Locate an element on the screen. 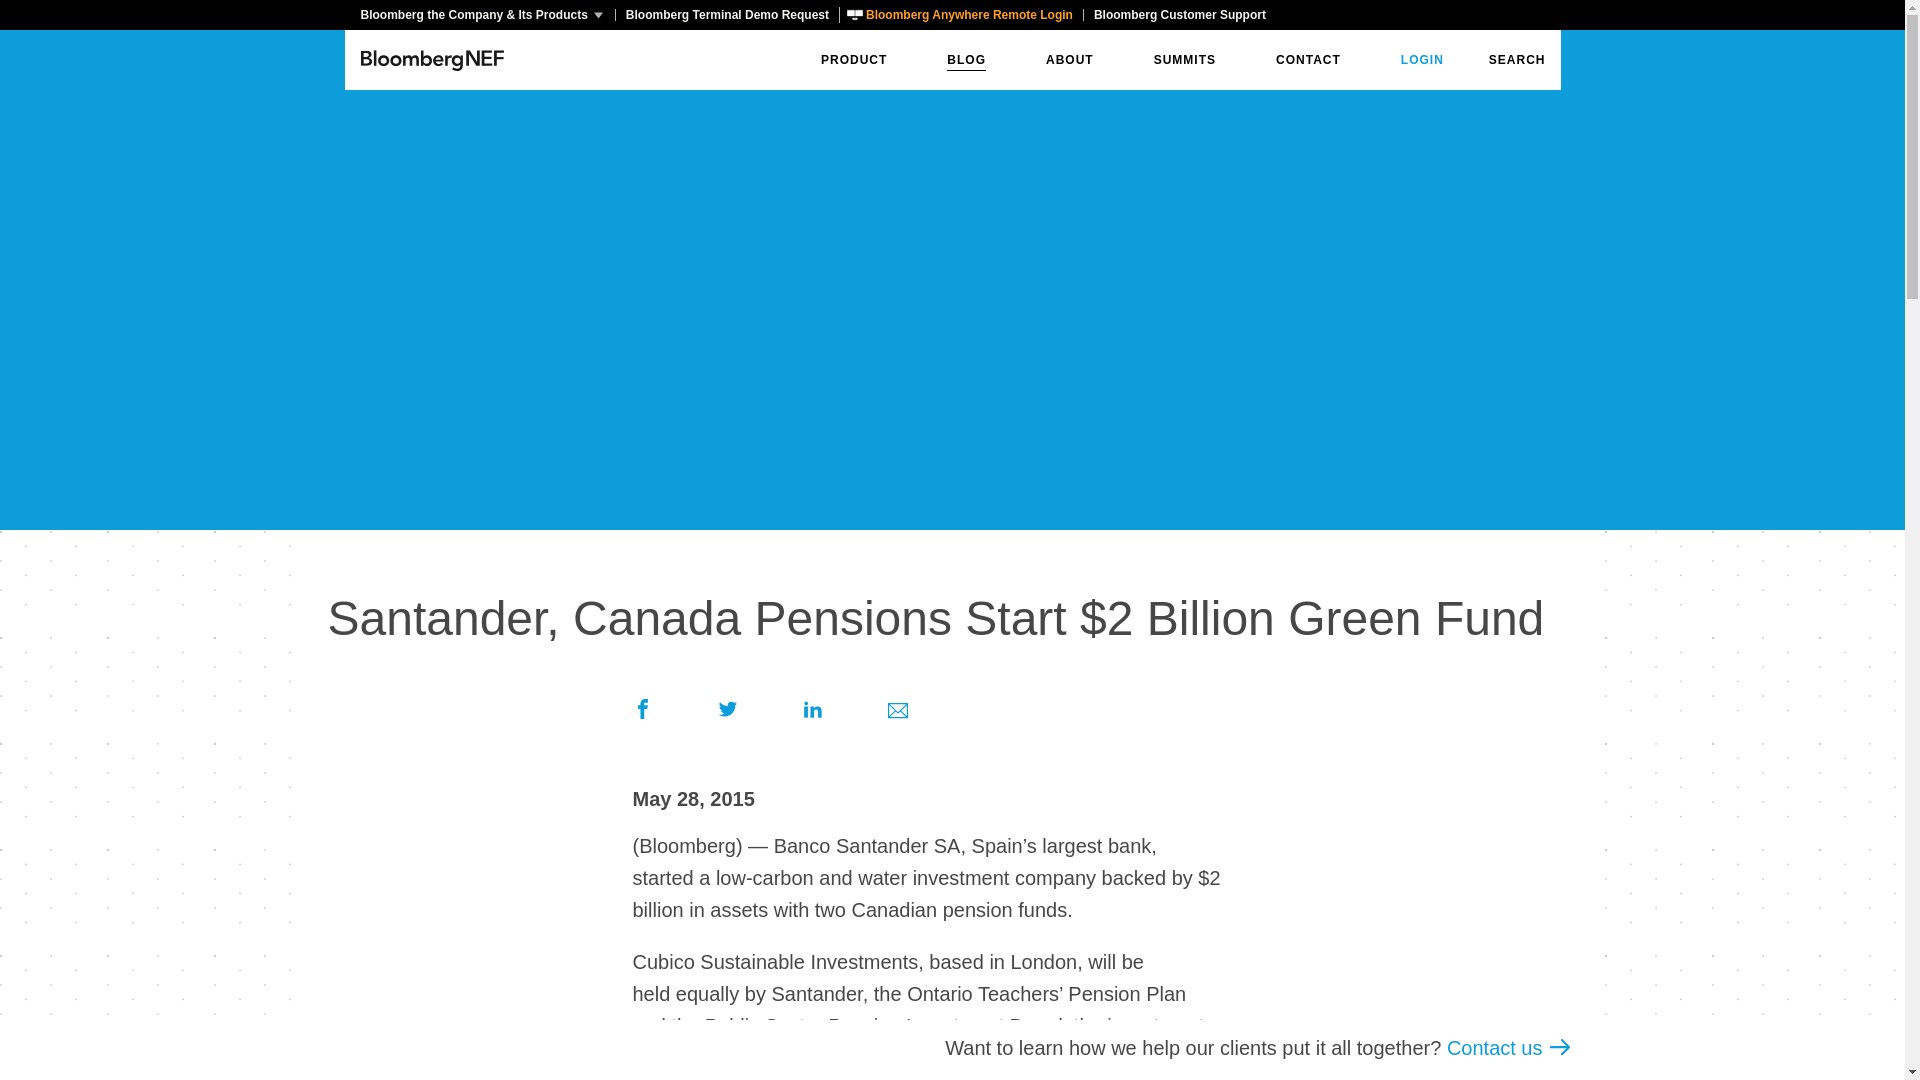 Image resolution: width=1920 pixels, height=1080 pixels. Bloomberg Terminal Demo Request is located at coordinates (726, 14).